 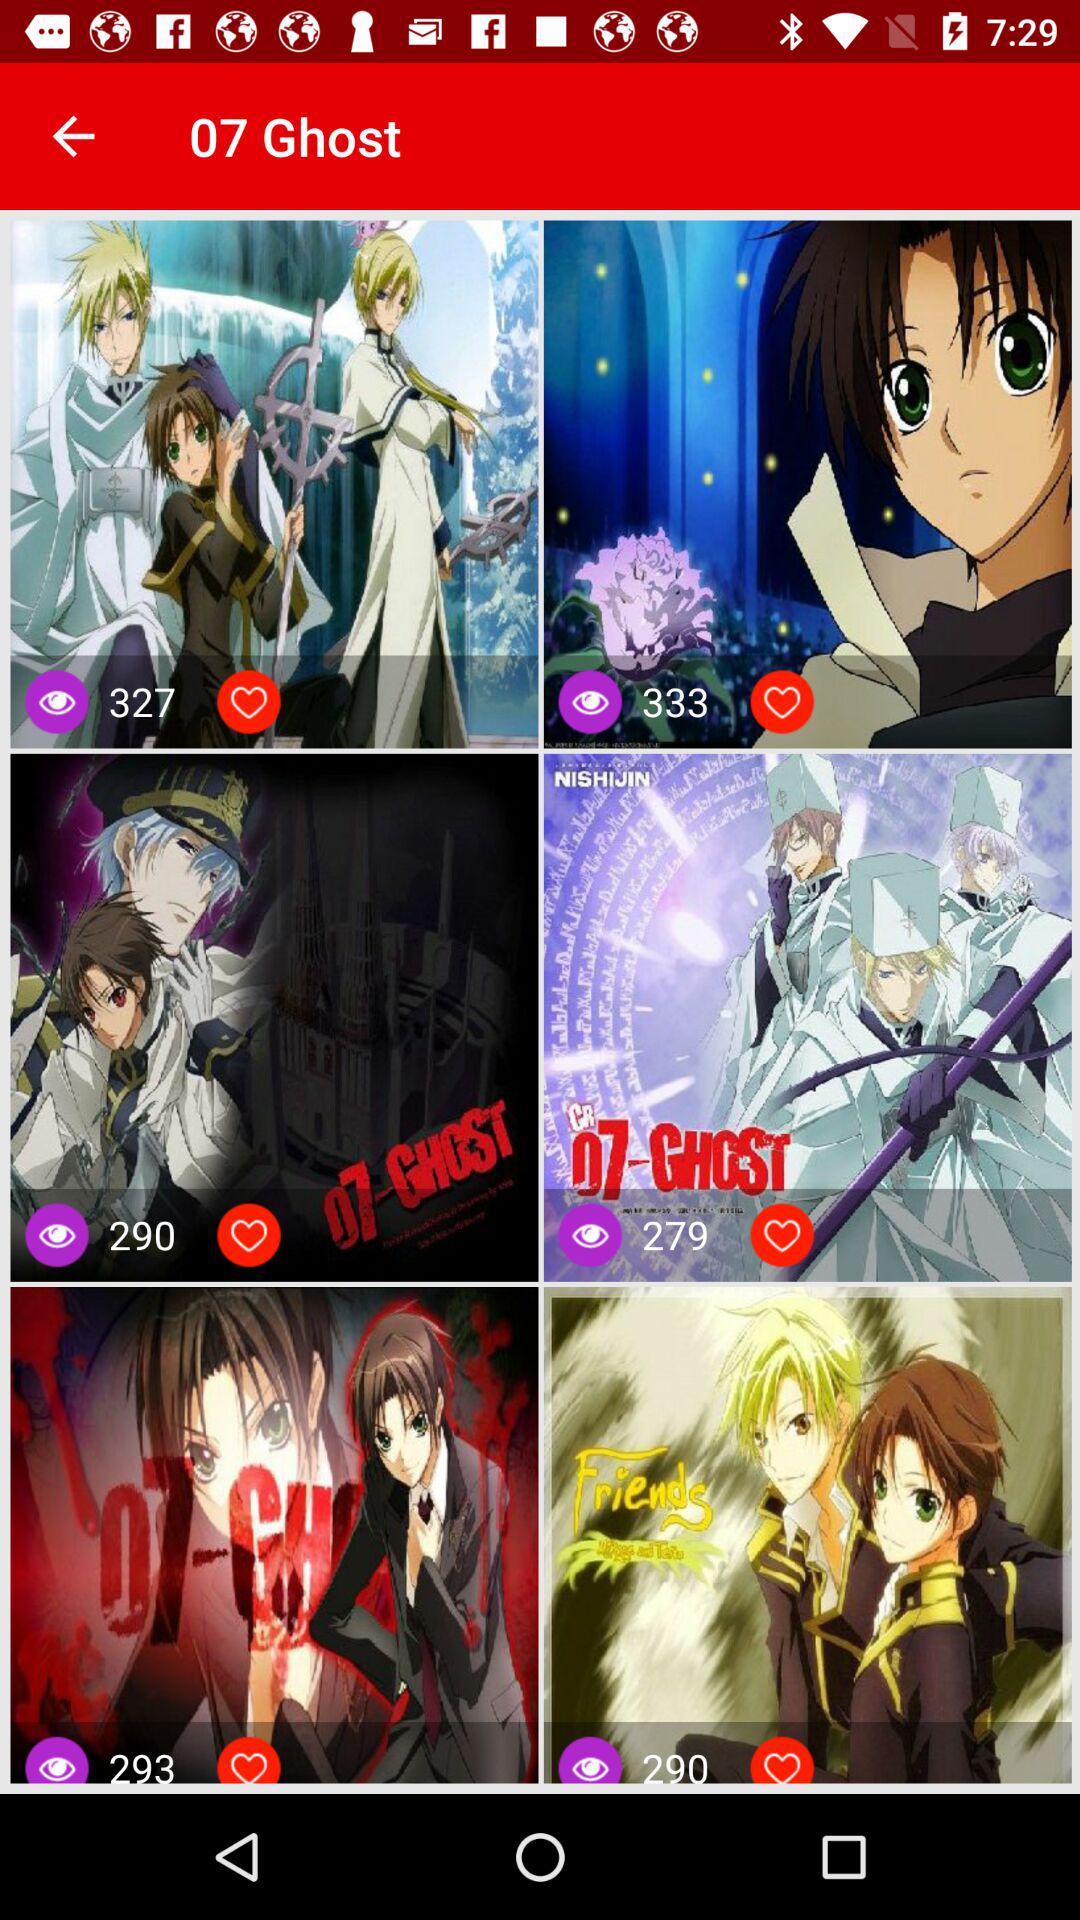 I want to click on like the selection, so click(x=249, y=702).